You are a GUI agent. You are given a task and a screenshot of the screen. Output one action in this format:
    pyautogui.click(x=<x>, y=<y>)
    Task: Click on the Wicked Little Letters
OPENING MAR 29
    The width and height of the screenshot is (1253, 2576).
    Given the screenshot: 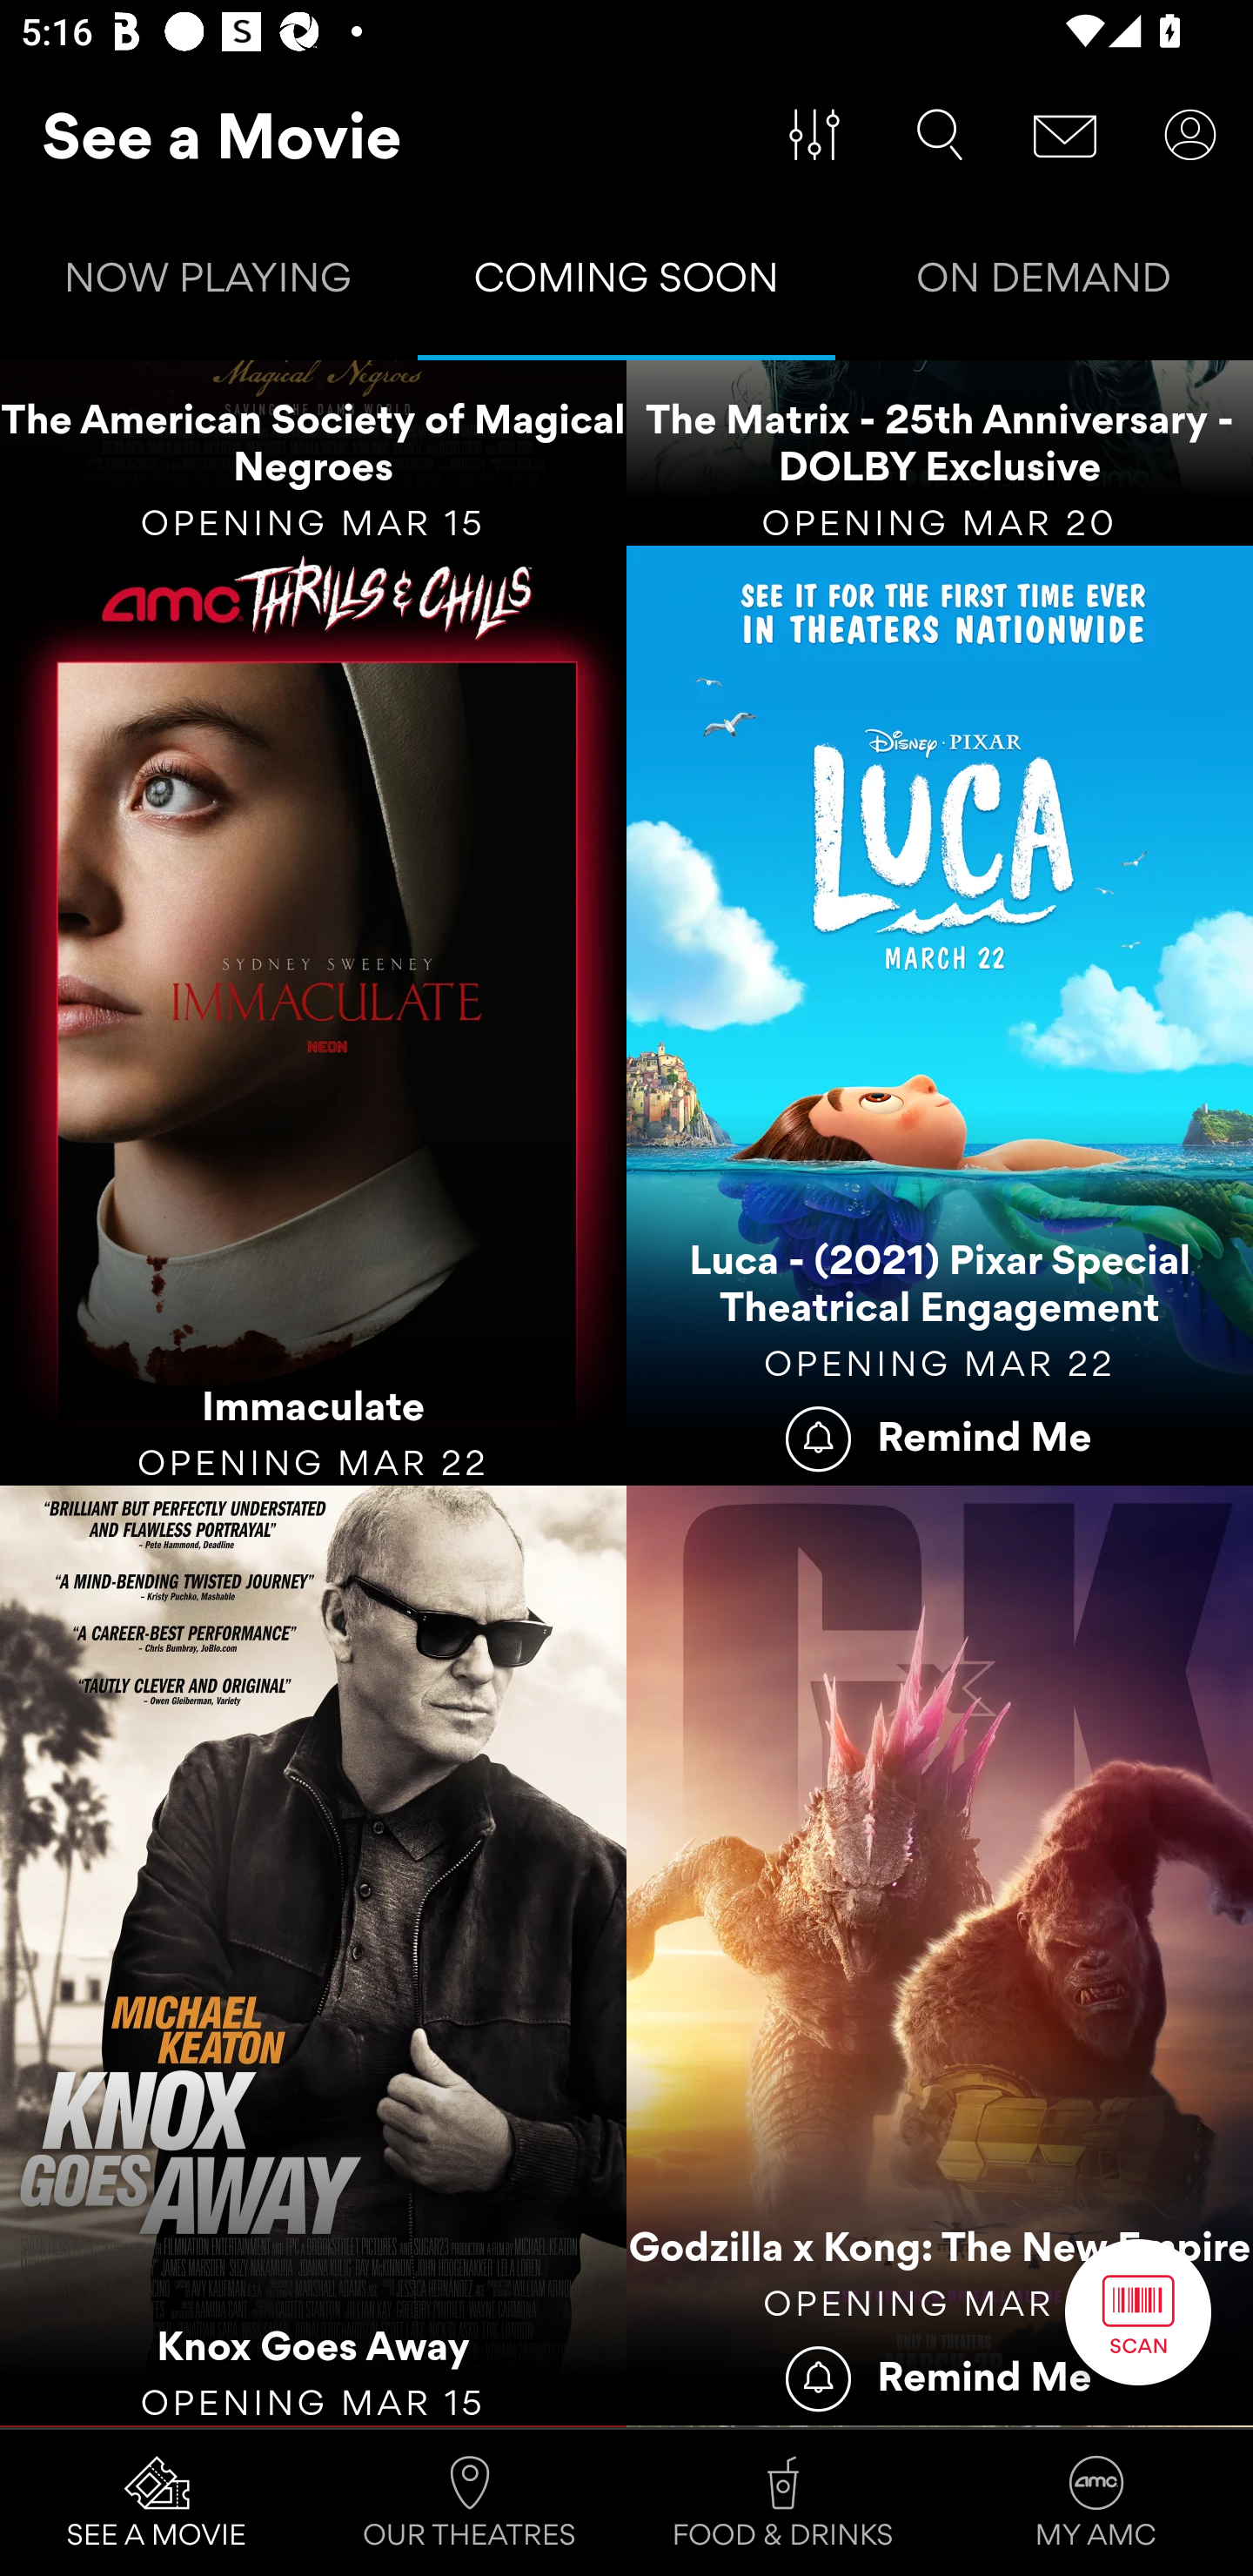 What is the action you would take?
    pyautogui.click(x=313, y=2426)
    